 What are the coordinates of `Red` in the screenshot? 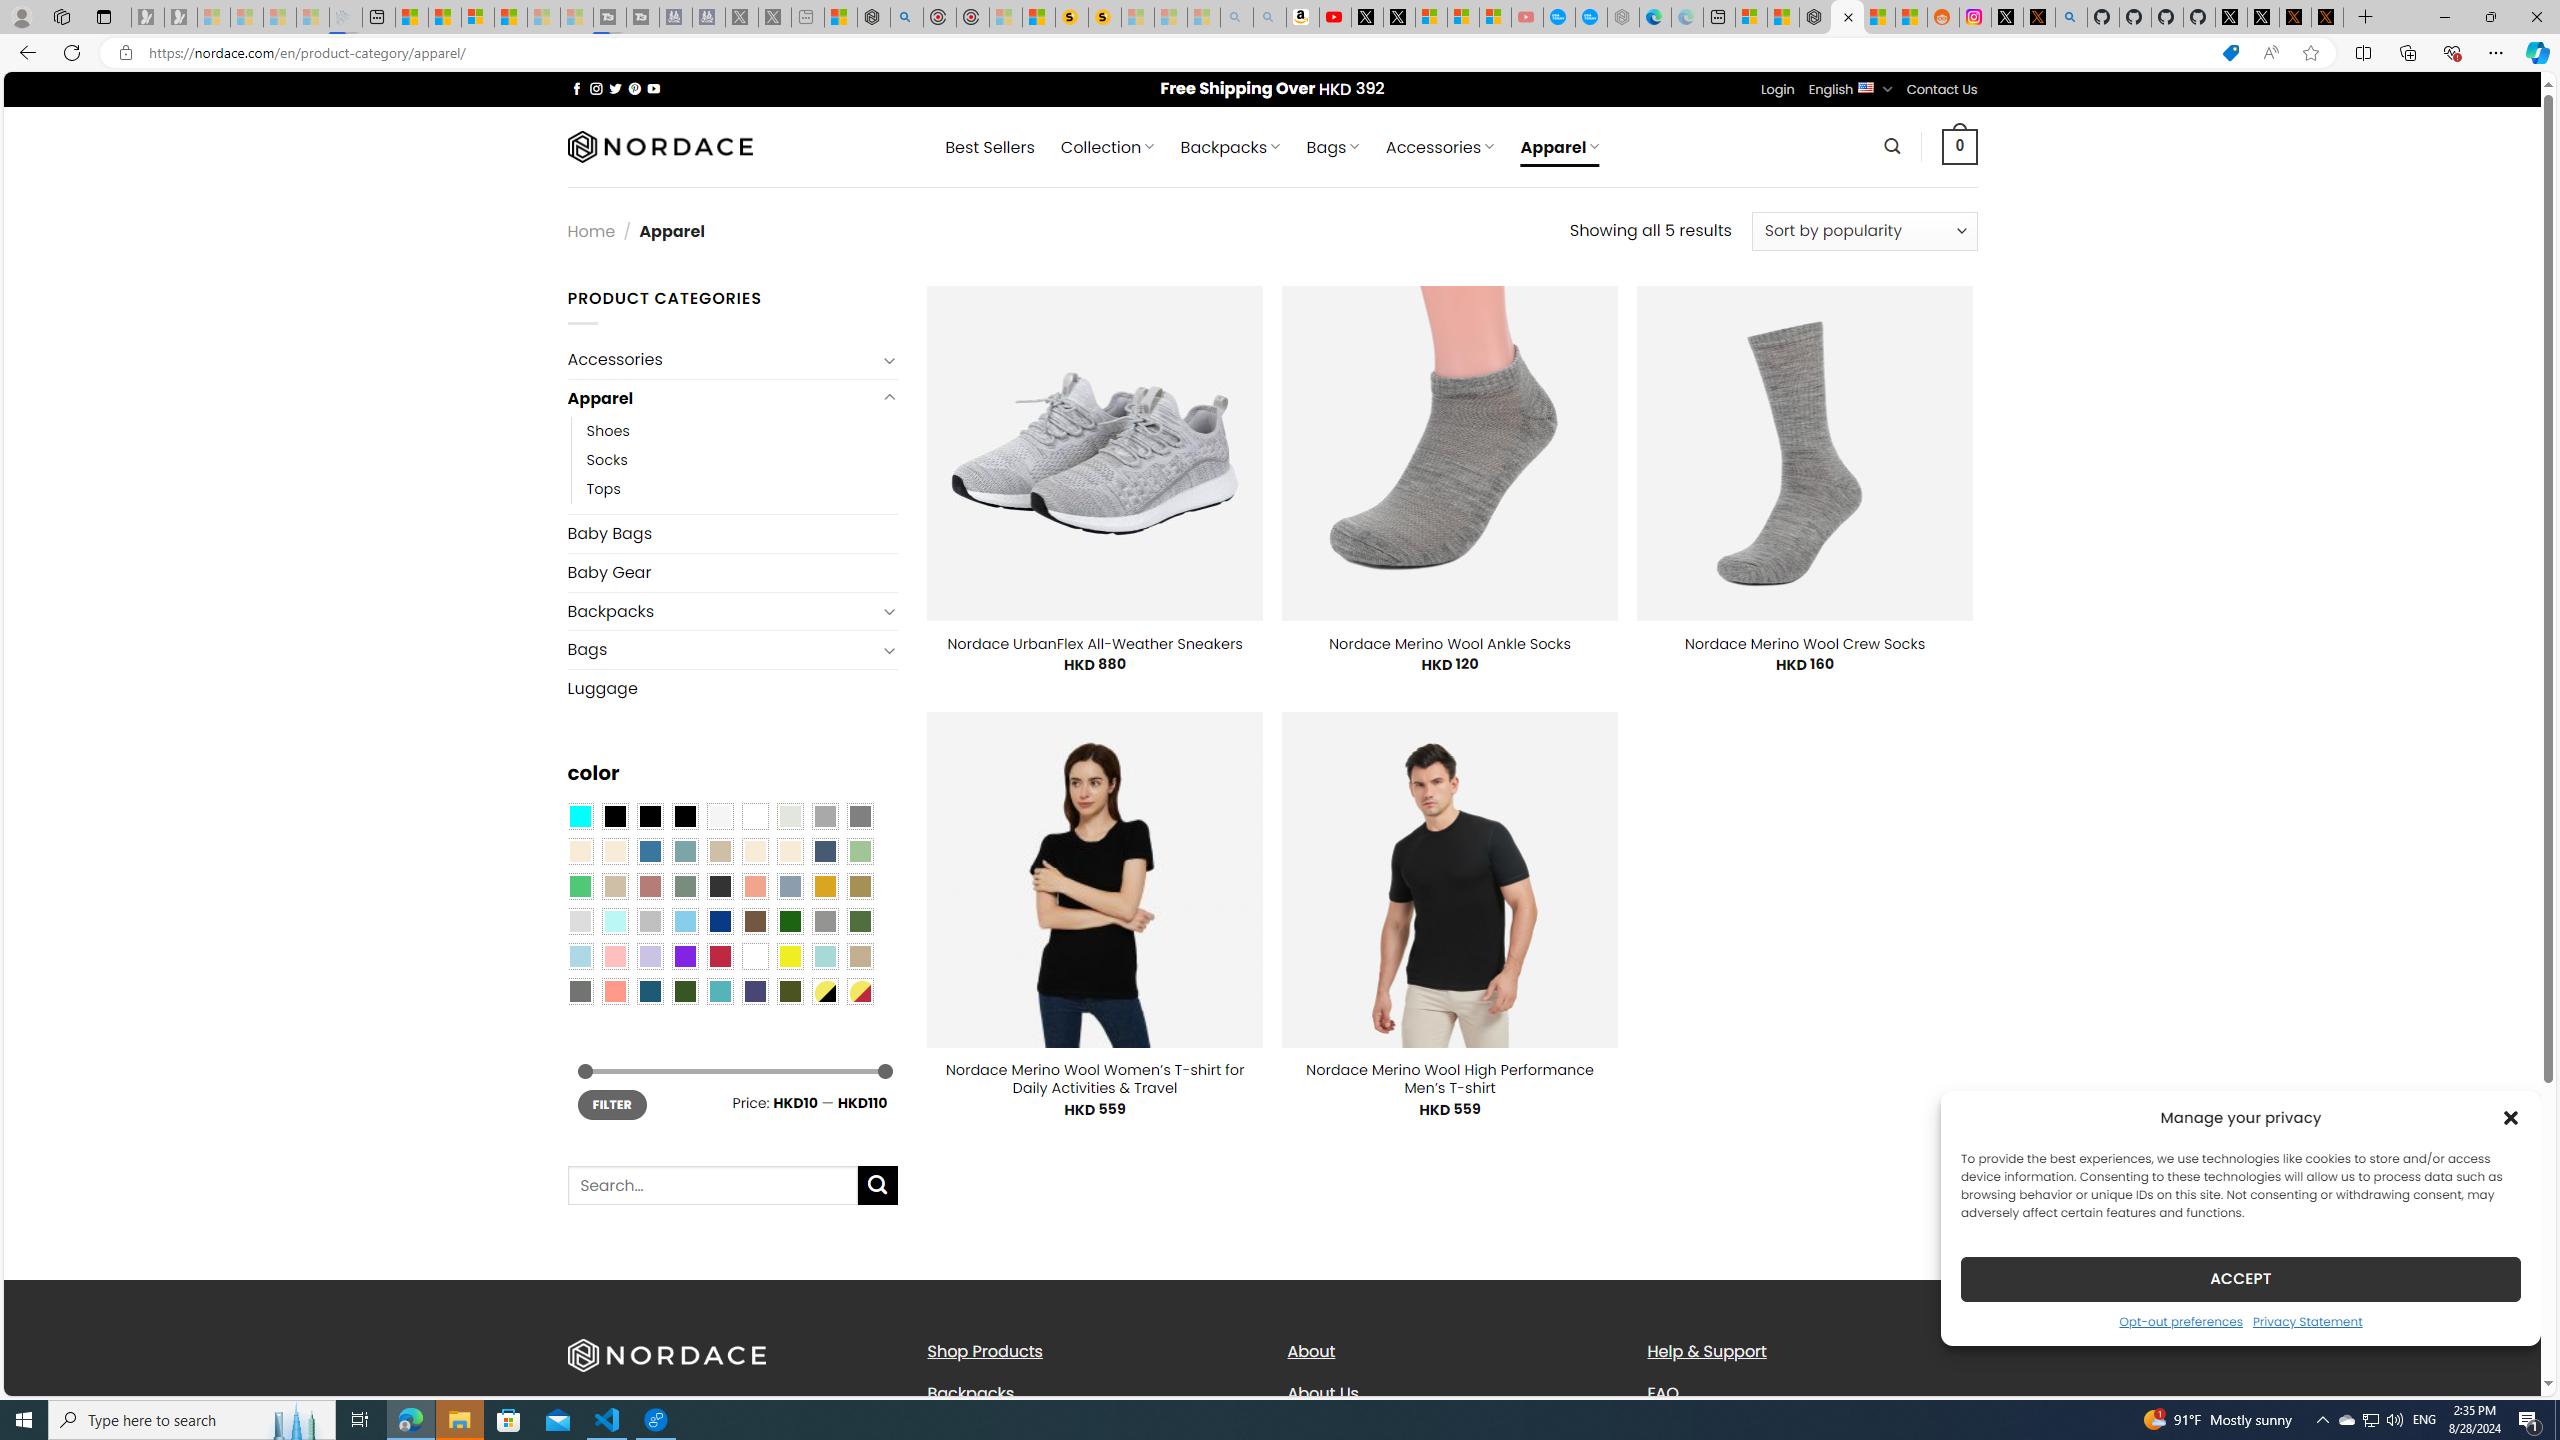 It's located at (719, 956).